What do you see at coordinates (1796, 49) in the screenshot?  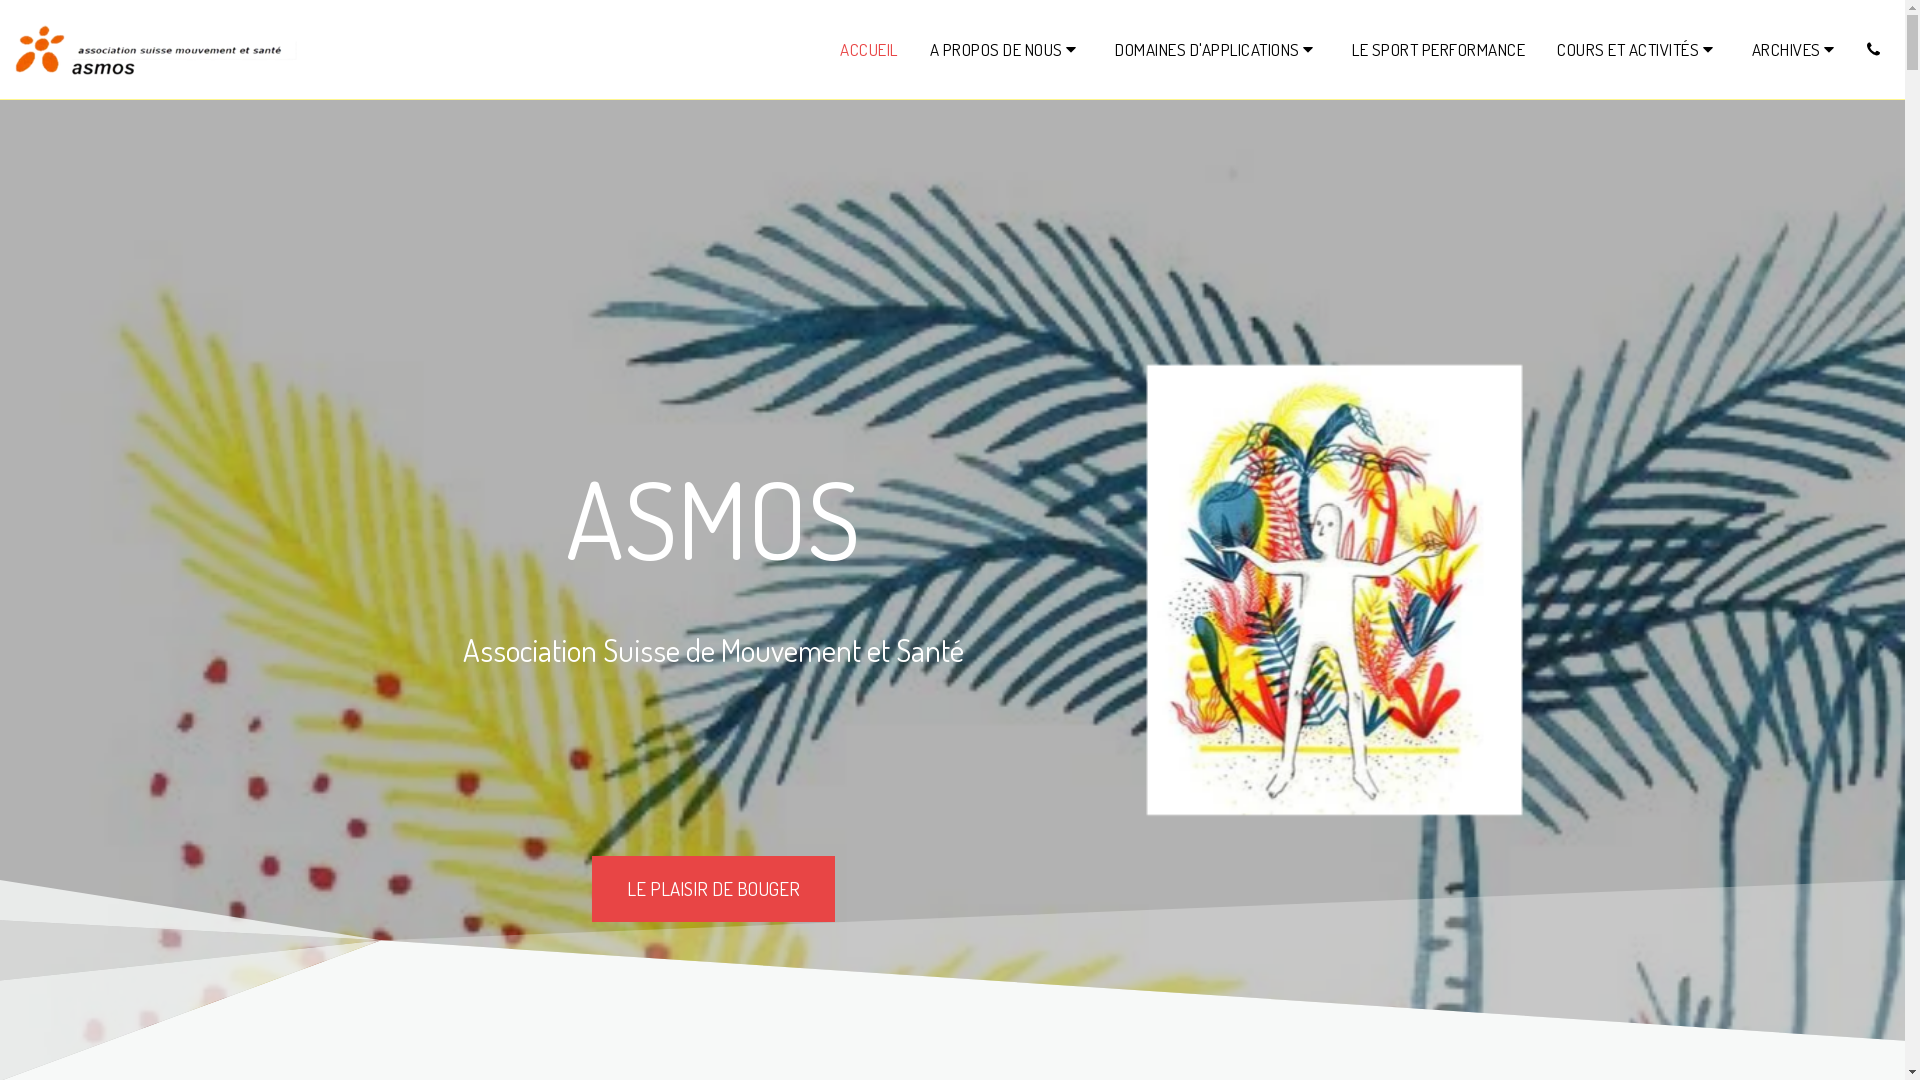 I see `ARCHIVES  ` at bounding box center [1796, 49].